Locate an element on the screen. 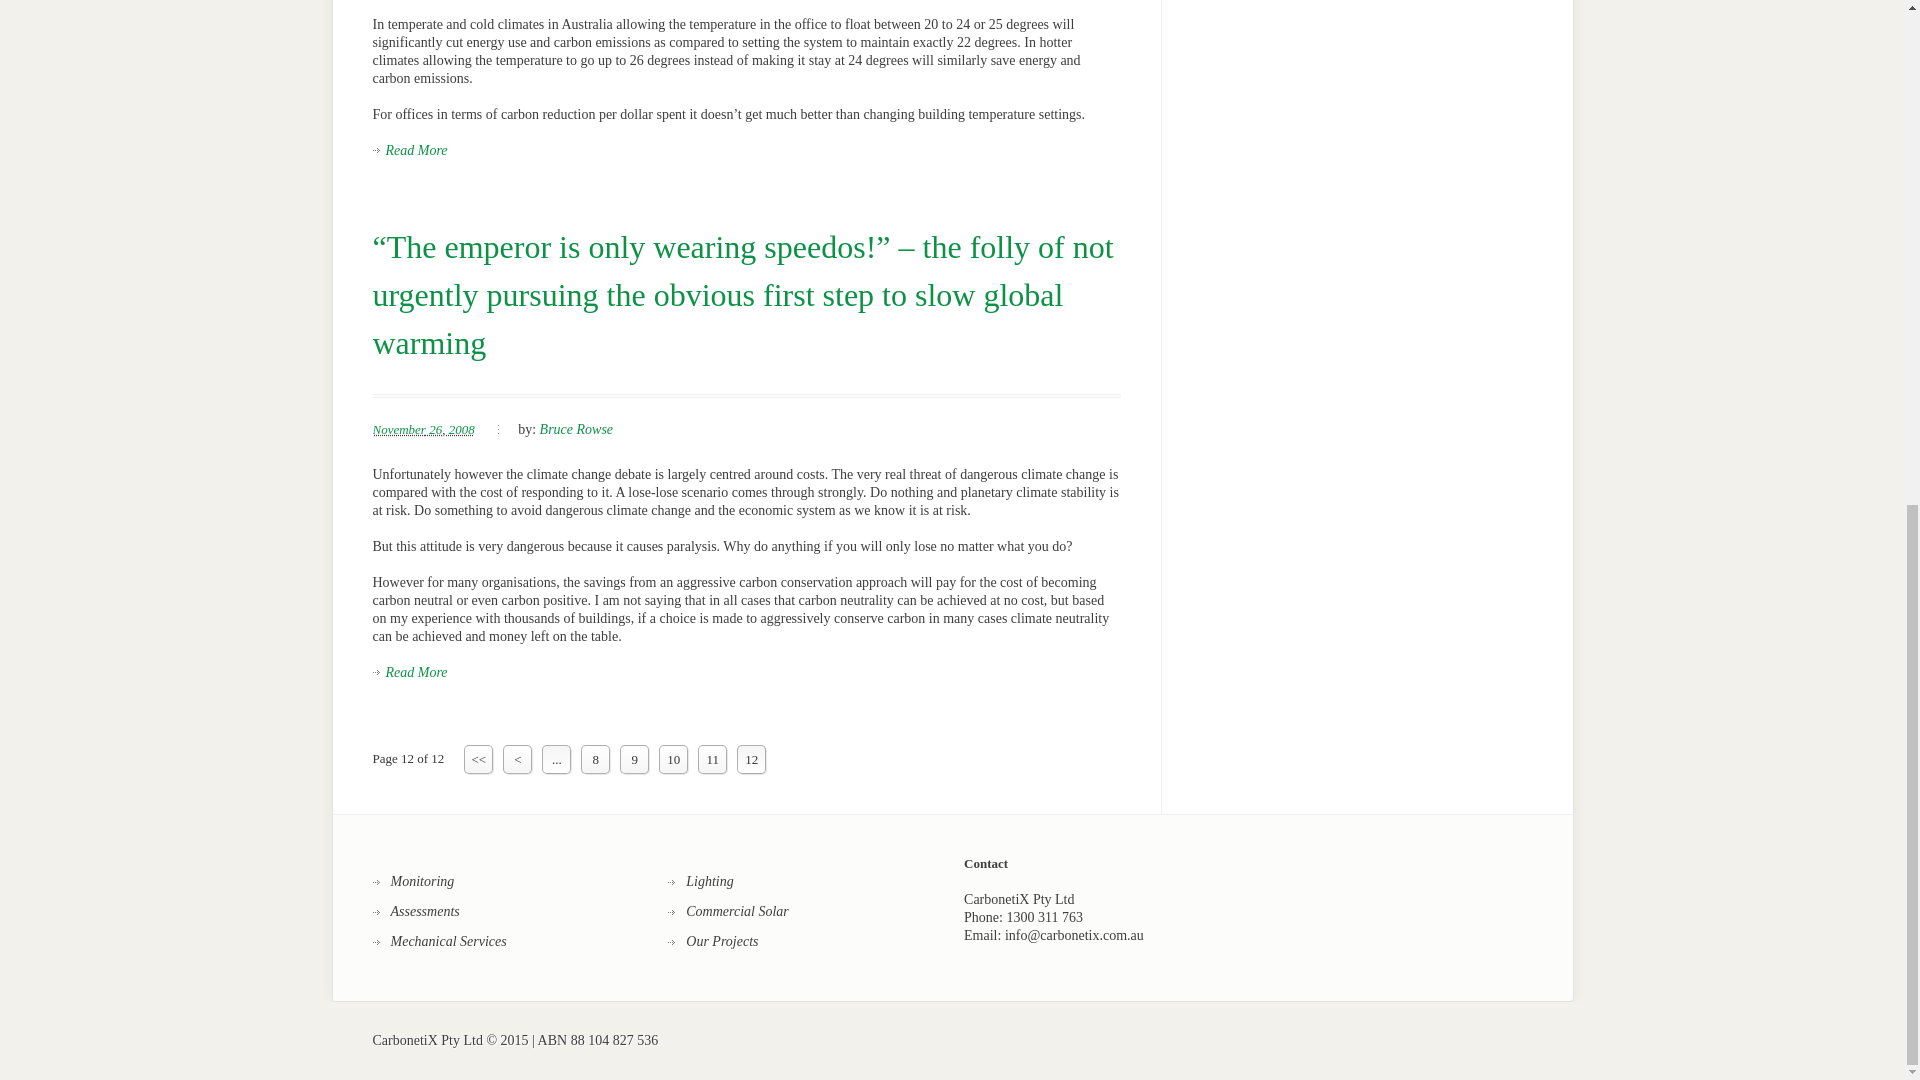 The width and height of the screenshot is (1920, 1080). 26 is located at coordinates (434, 430).